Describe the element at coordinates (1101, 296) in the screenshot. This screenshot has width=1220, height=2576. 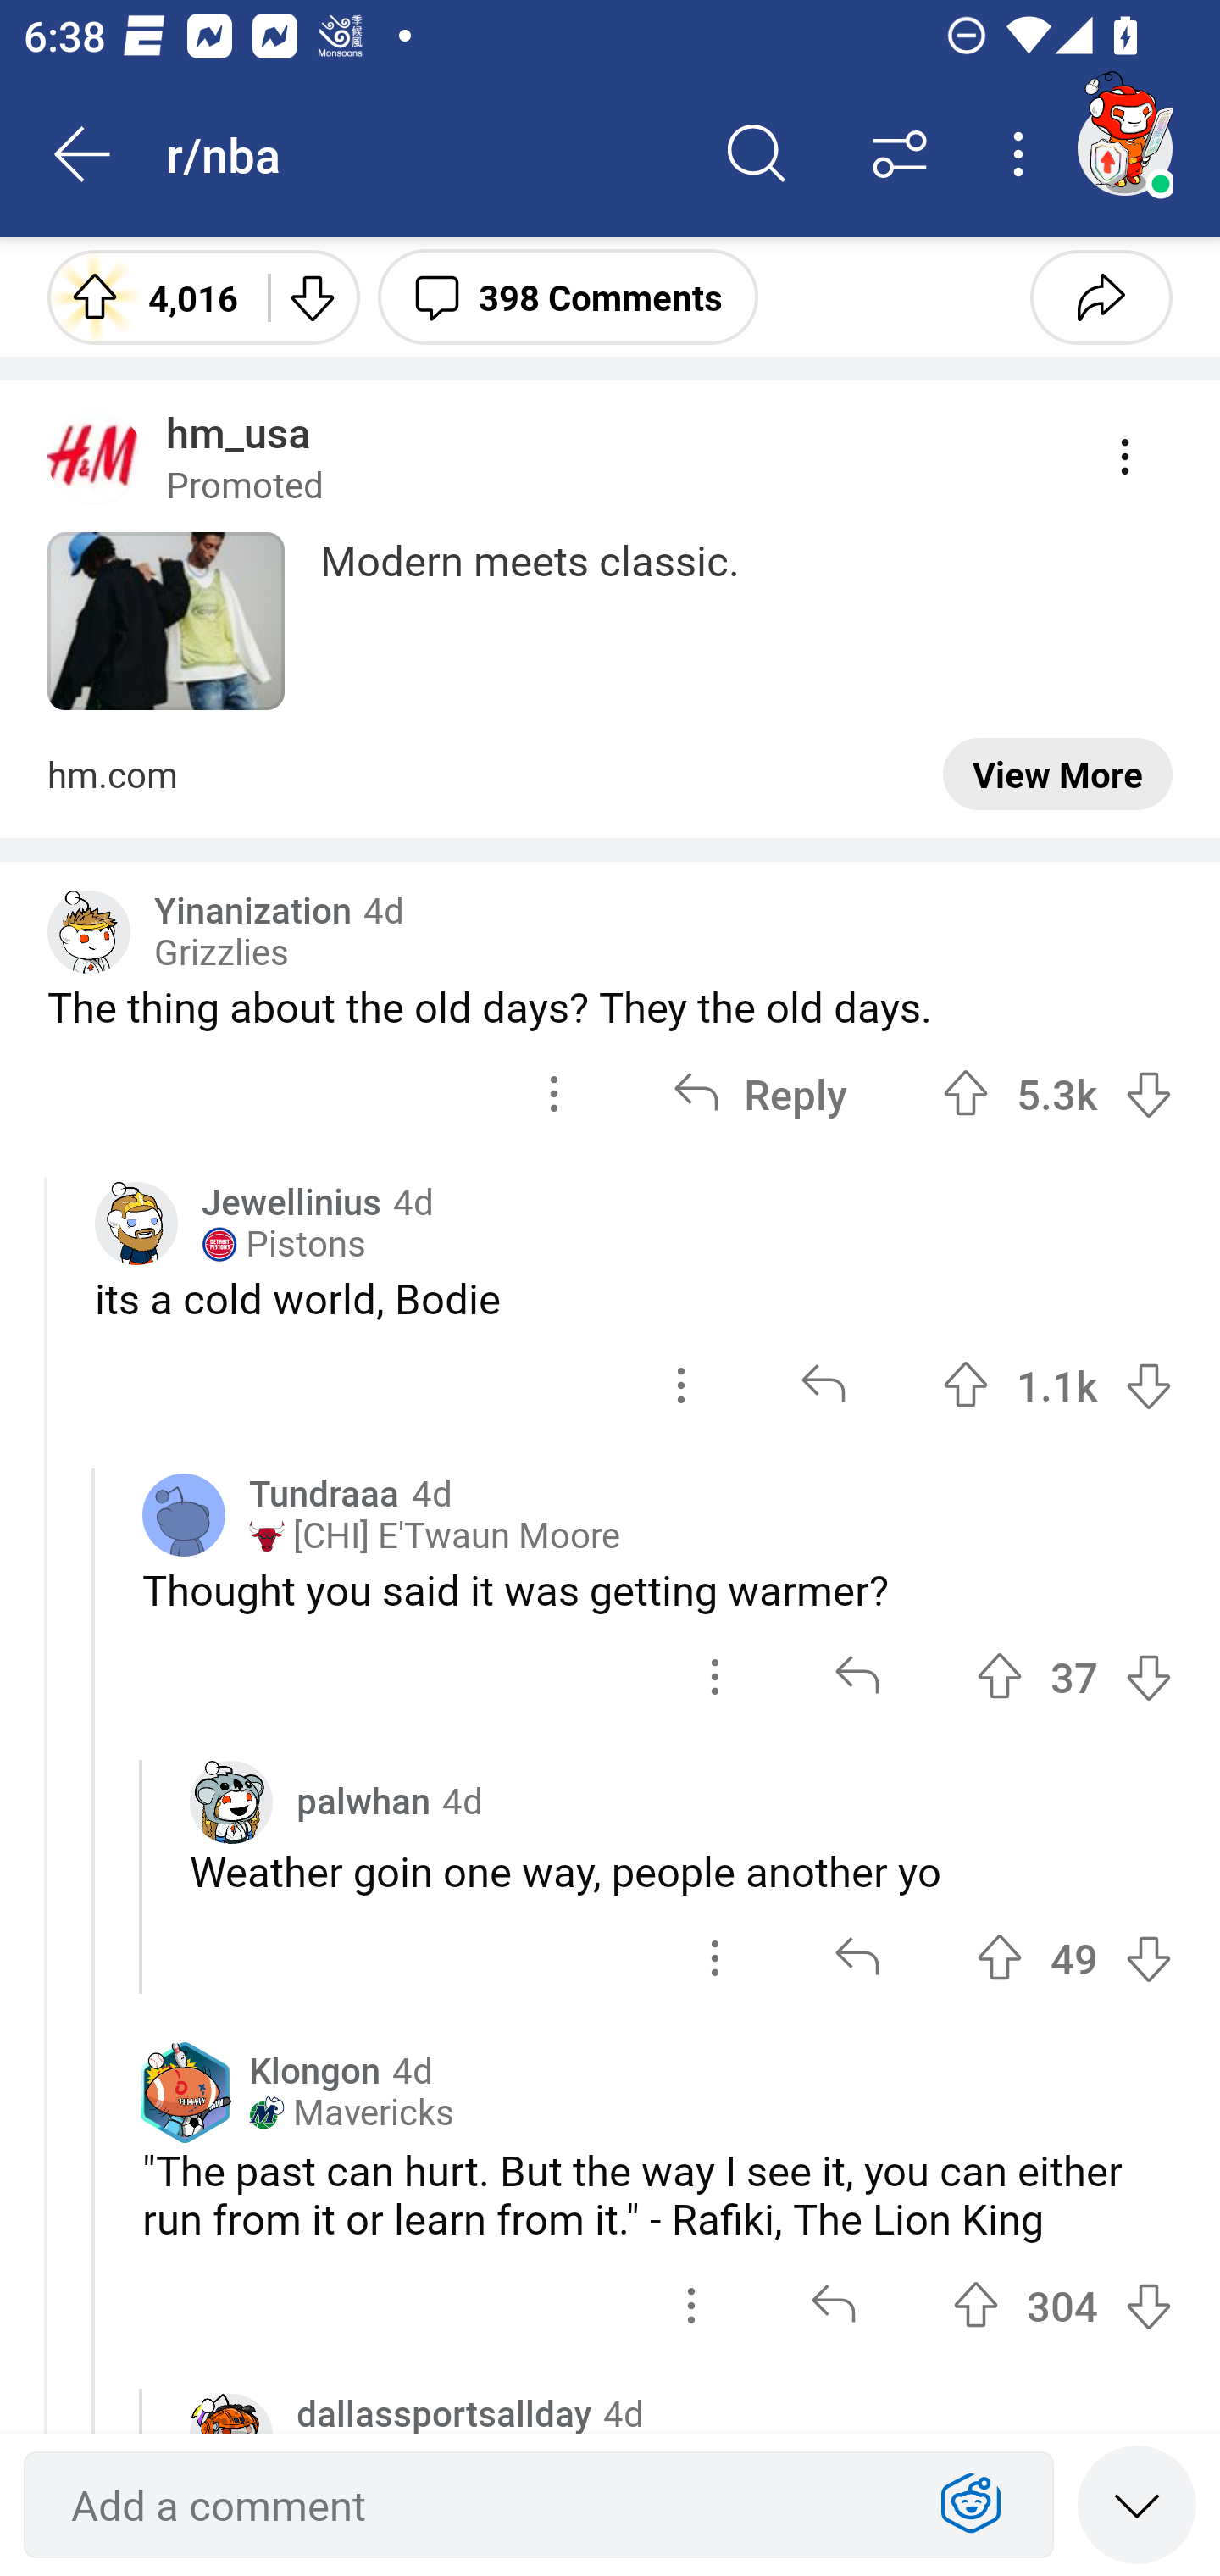
I see `Share` at that location.